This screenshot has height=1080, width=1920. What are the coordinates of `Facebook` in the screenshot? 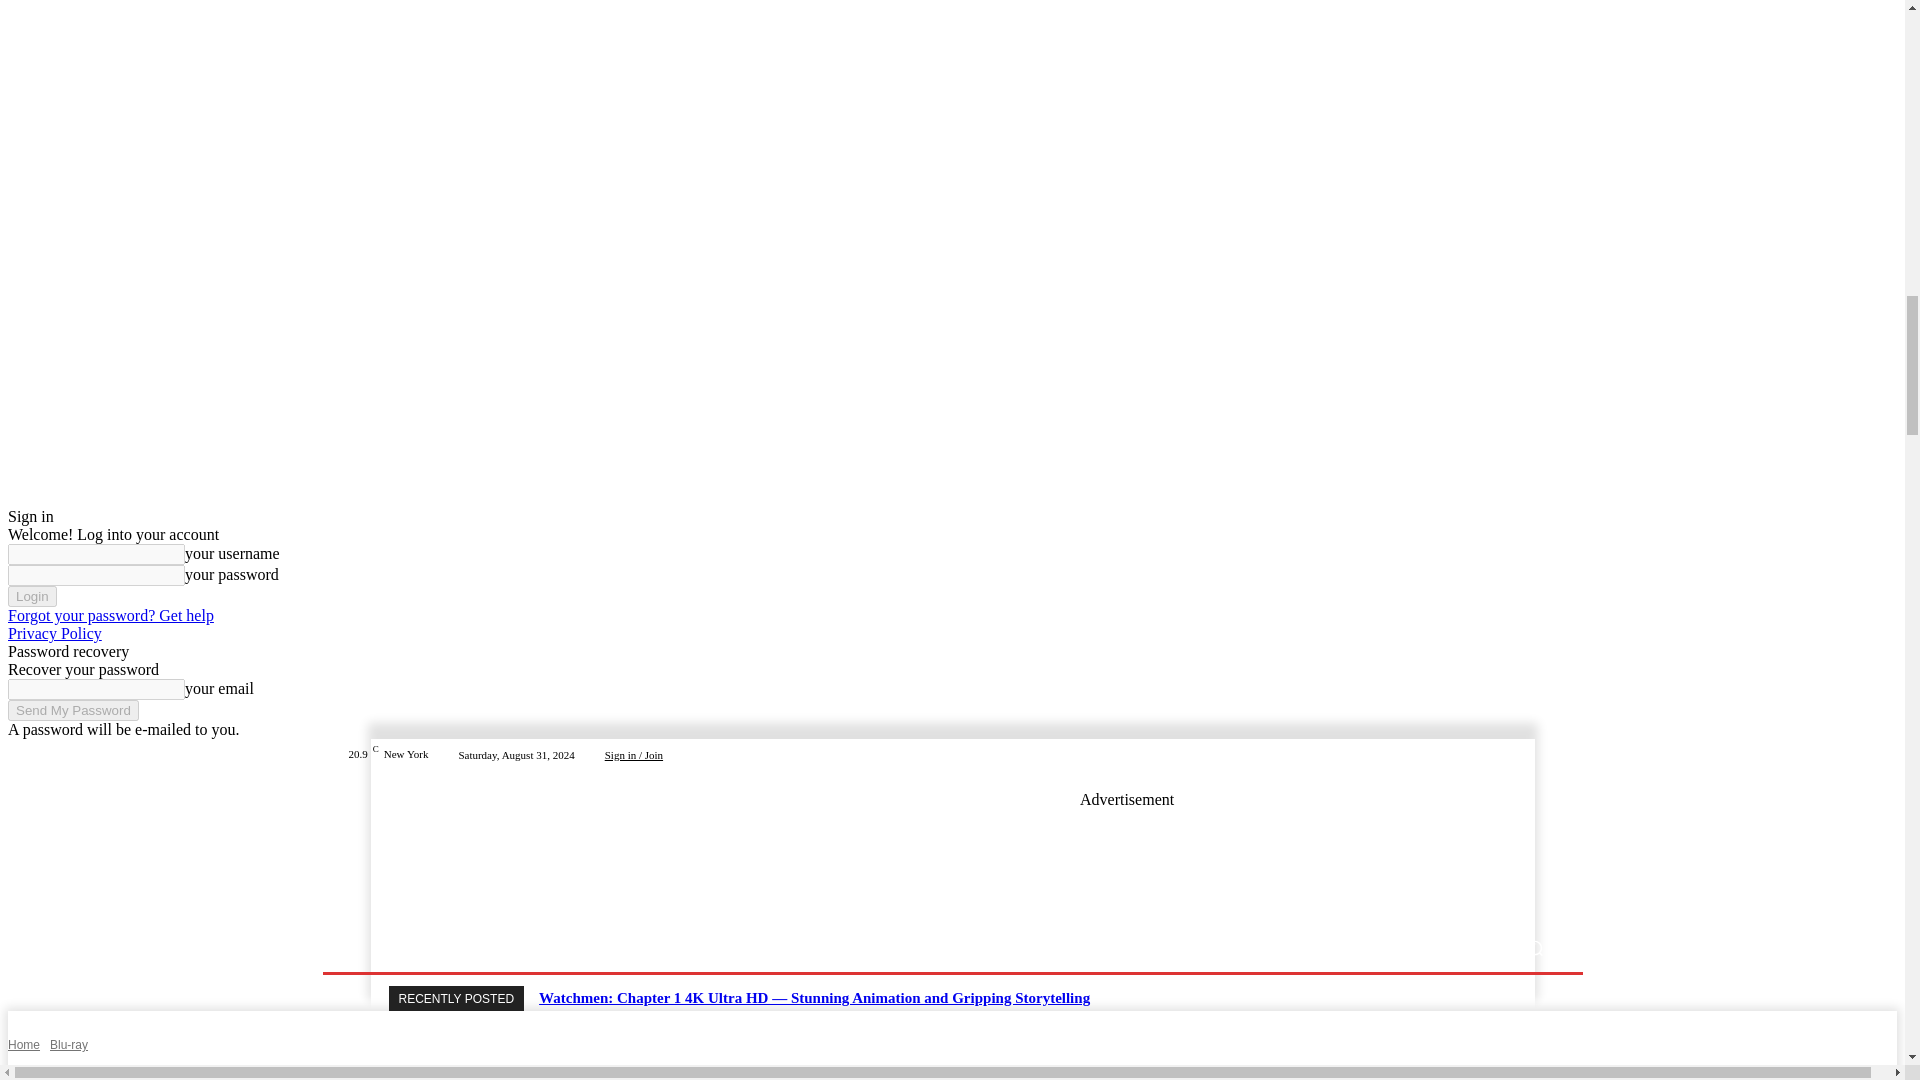 It's located at (1450, 754).